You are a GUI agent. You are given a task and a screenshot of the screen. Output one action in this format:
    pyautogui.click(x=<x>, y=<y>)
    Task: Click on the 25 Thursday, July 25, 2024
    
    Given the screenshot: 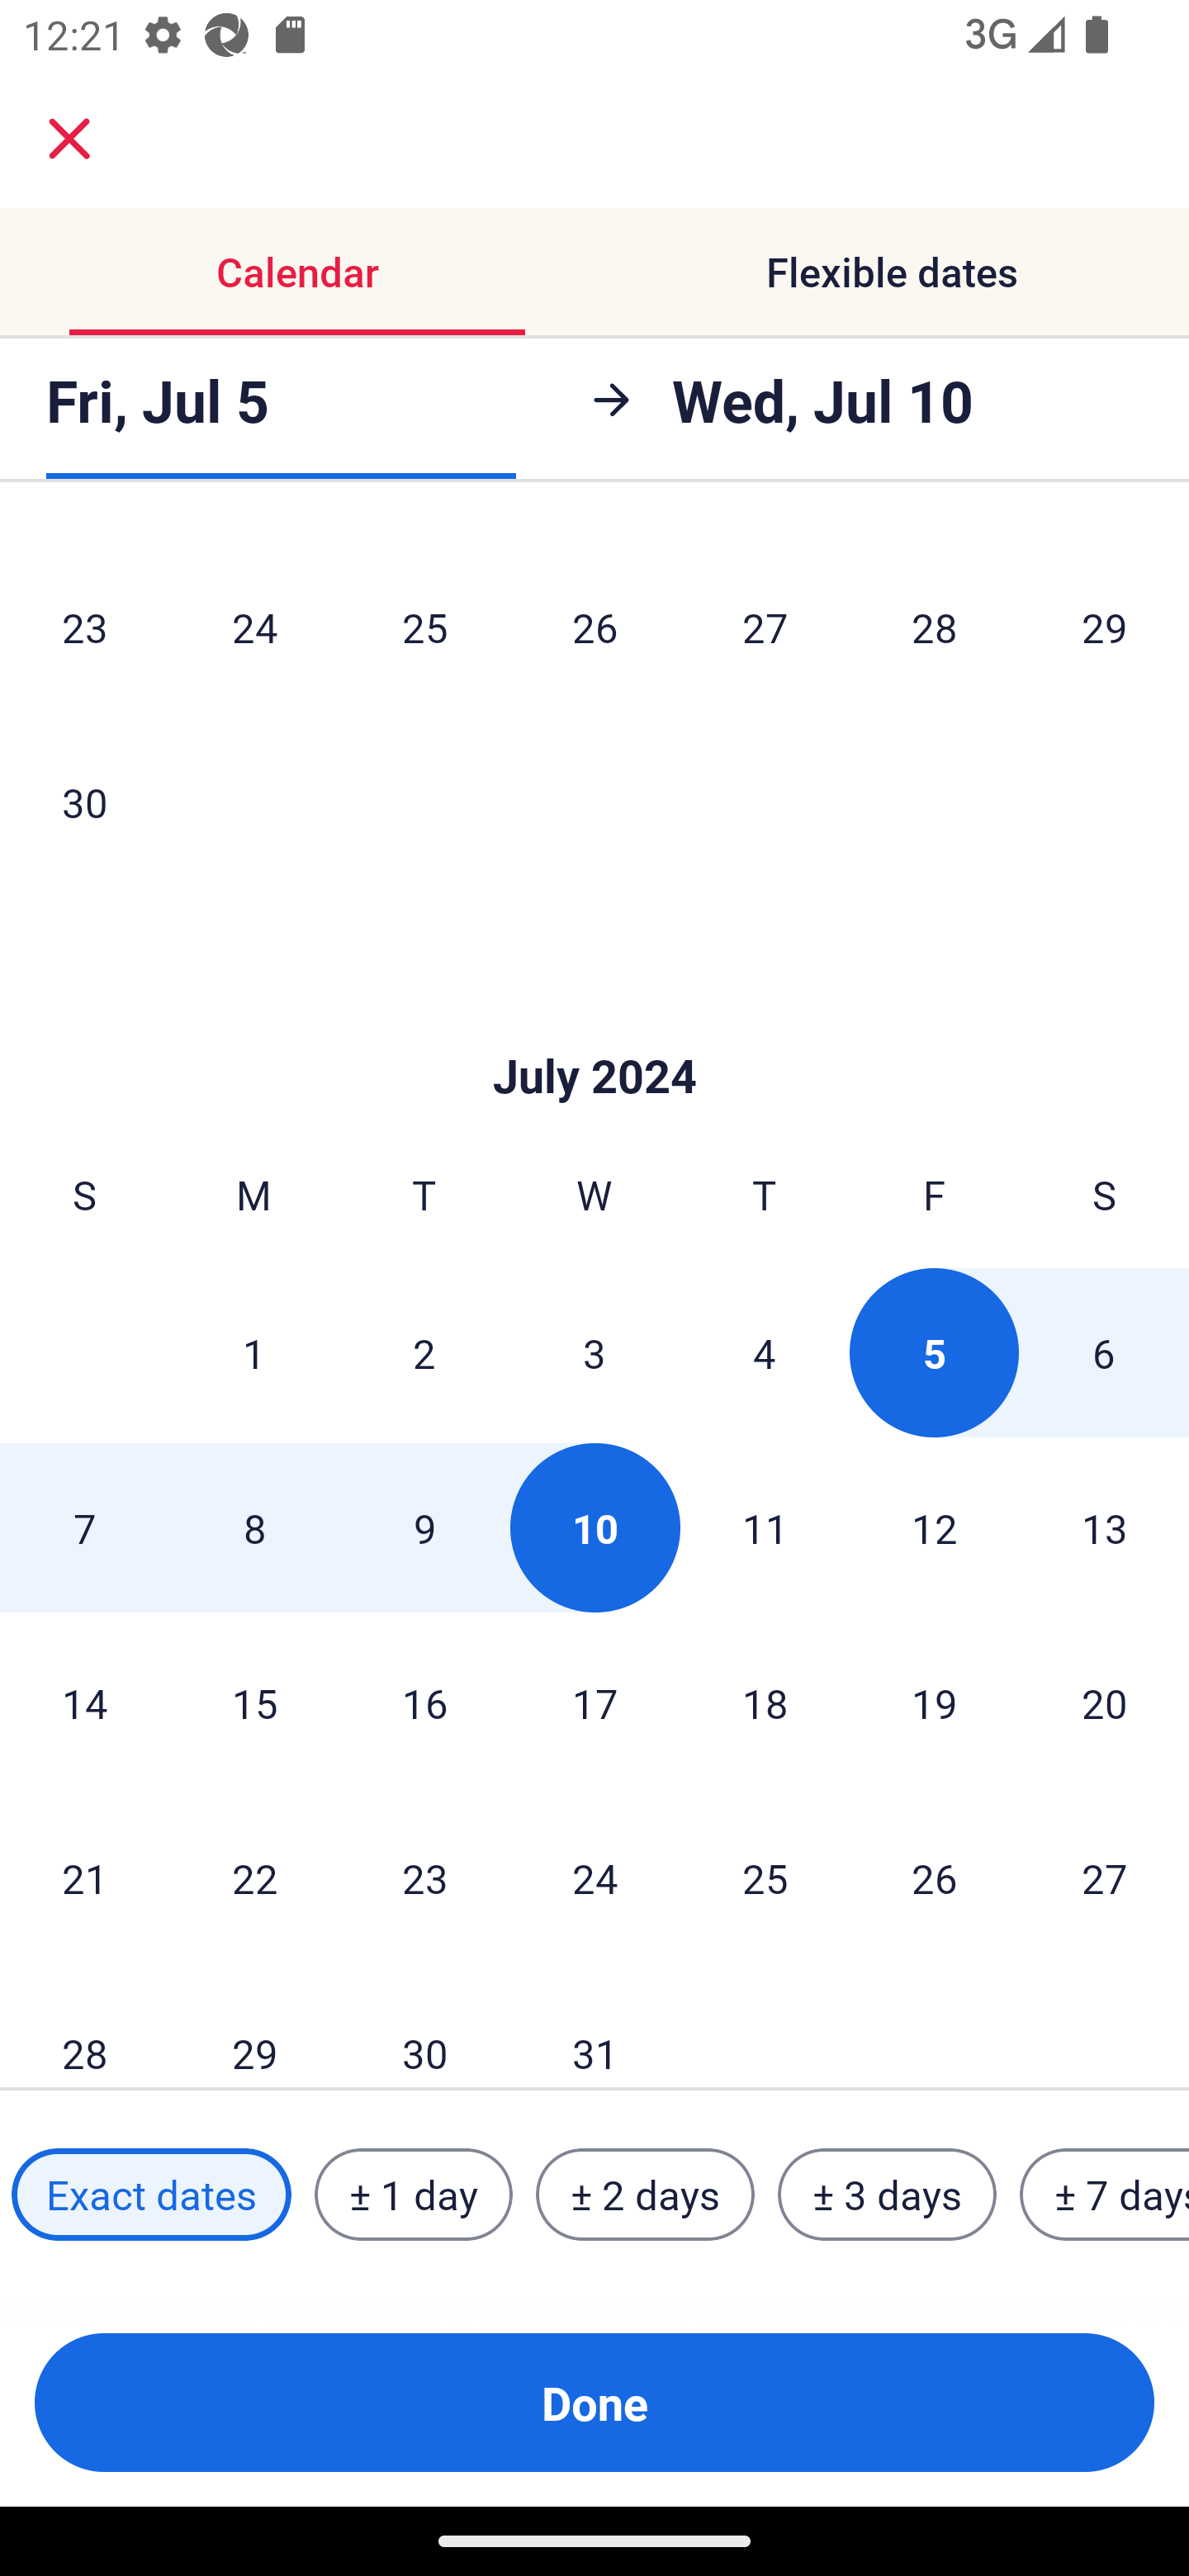 What is the action you would take?
    pyautogui.click(x=765, y=1878)
    